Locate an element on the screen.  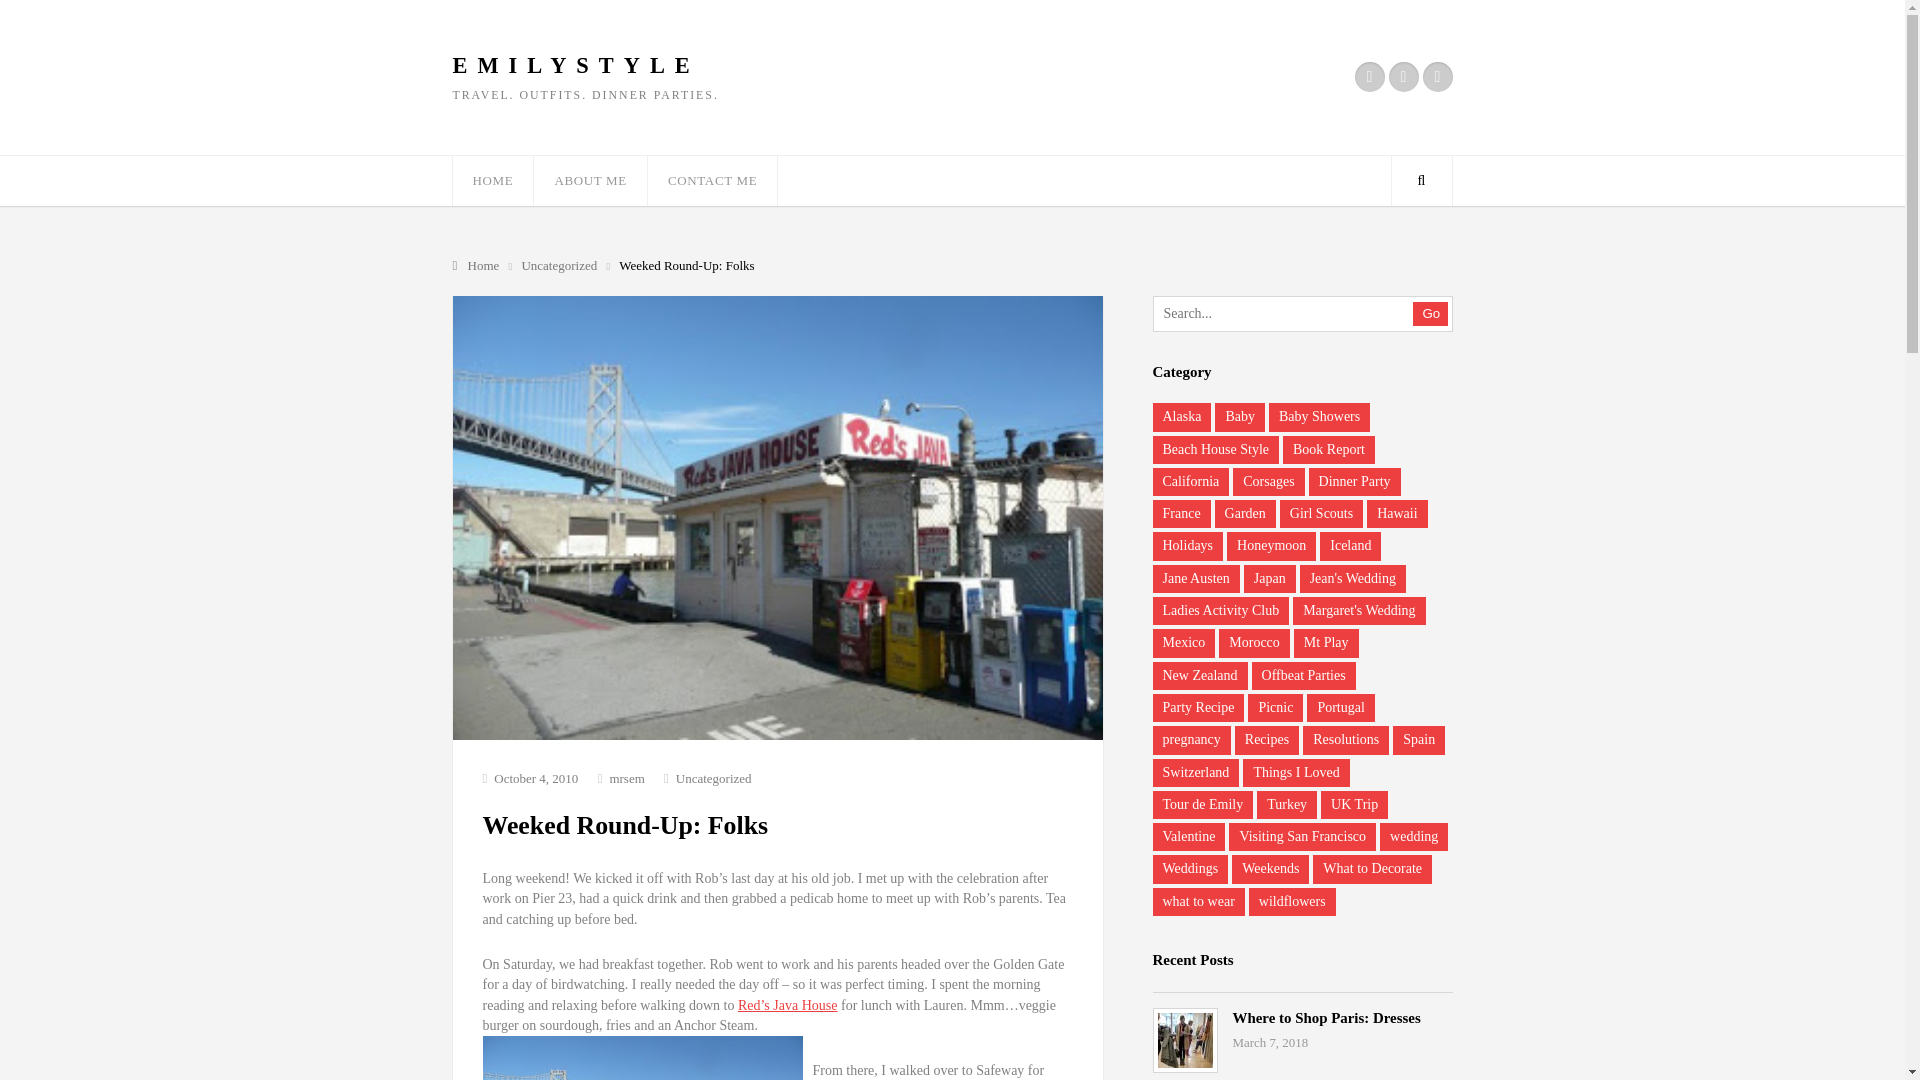
Posts by mrsem is located at coordinates (626, 778).